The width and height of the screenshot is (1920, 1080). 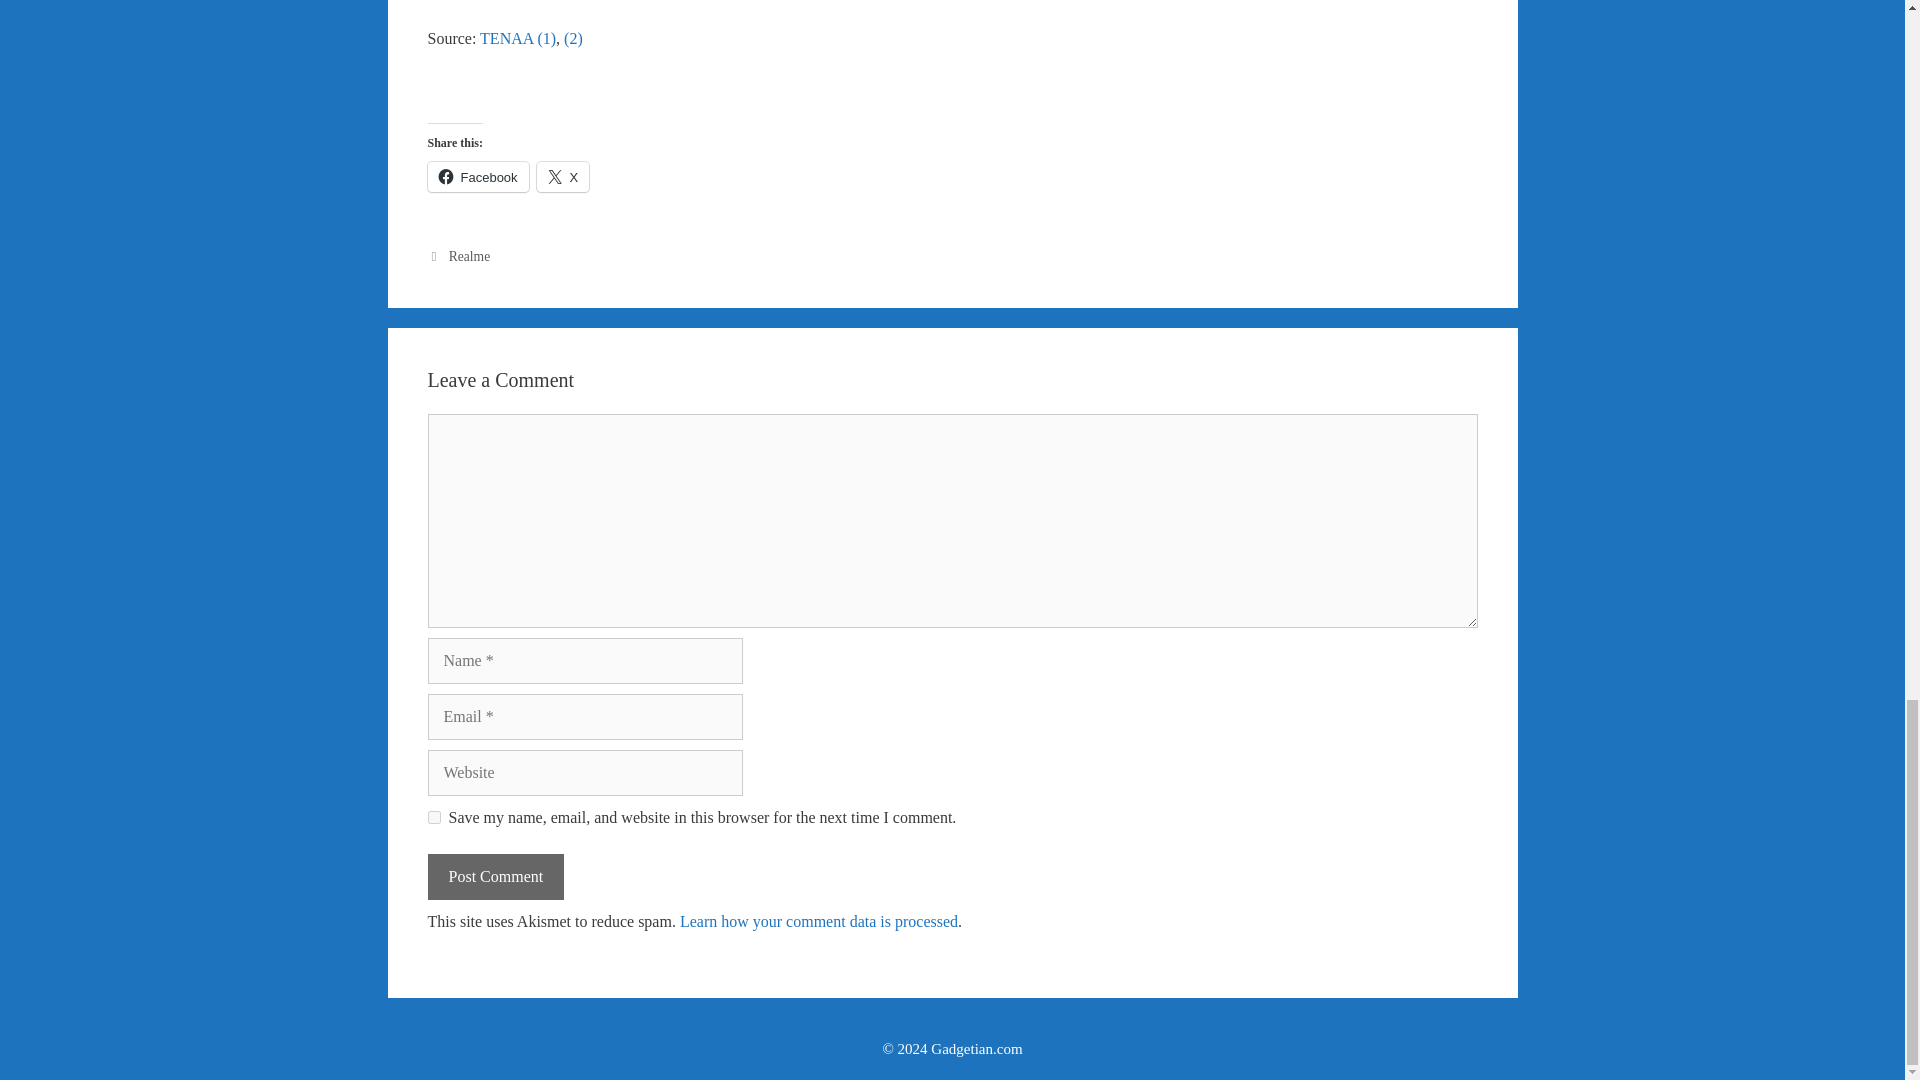 I want to click on Scroll back to top, so click(x=1855, y=10).